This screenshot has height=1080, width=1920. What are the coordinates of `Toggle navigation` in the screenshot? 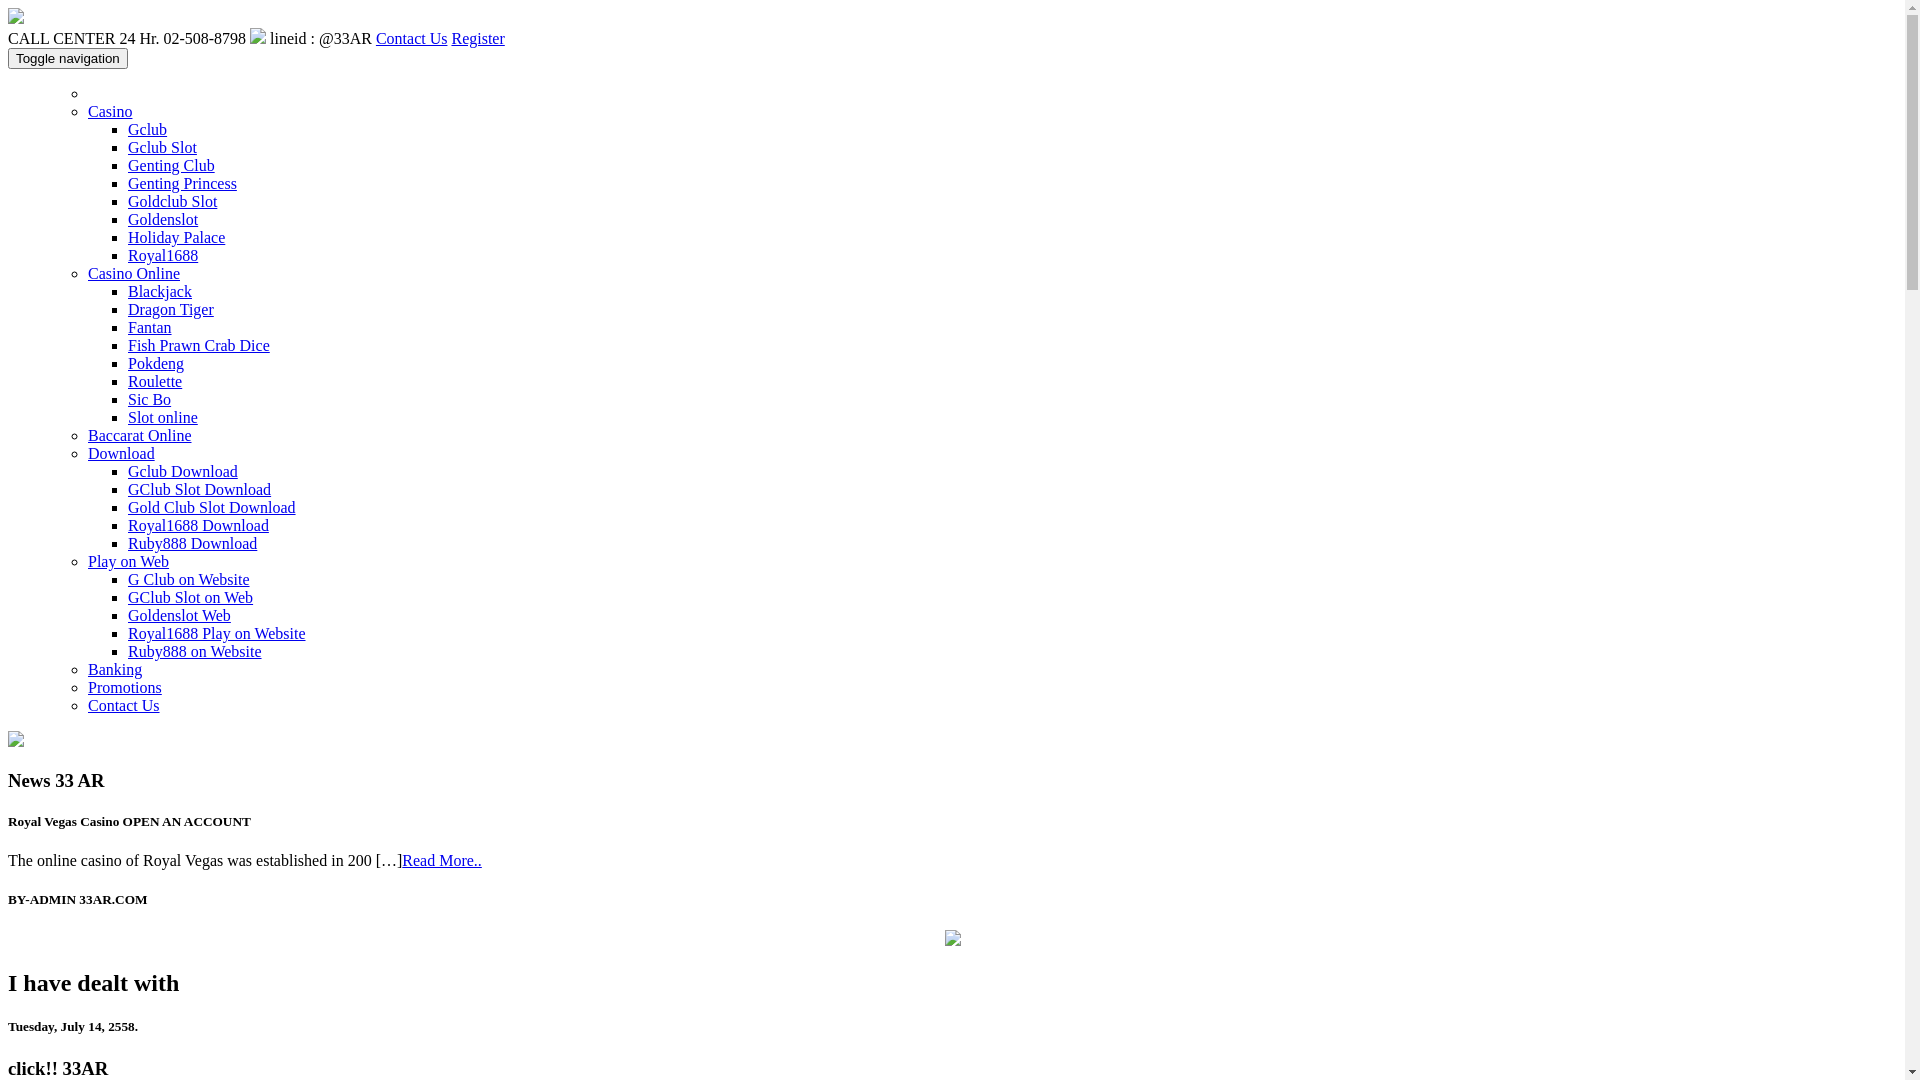 It's located at (68, 58).